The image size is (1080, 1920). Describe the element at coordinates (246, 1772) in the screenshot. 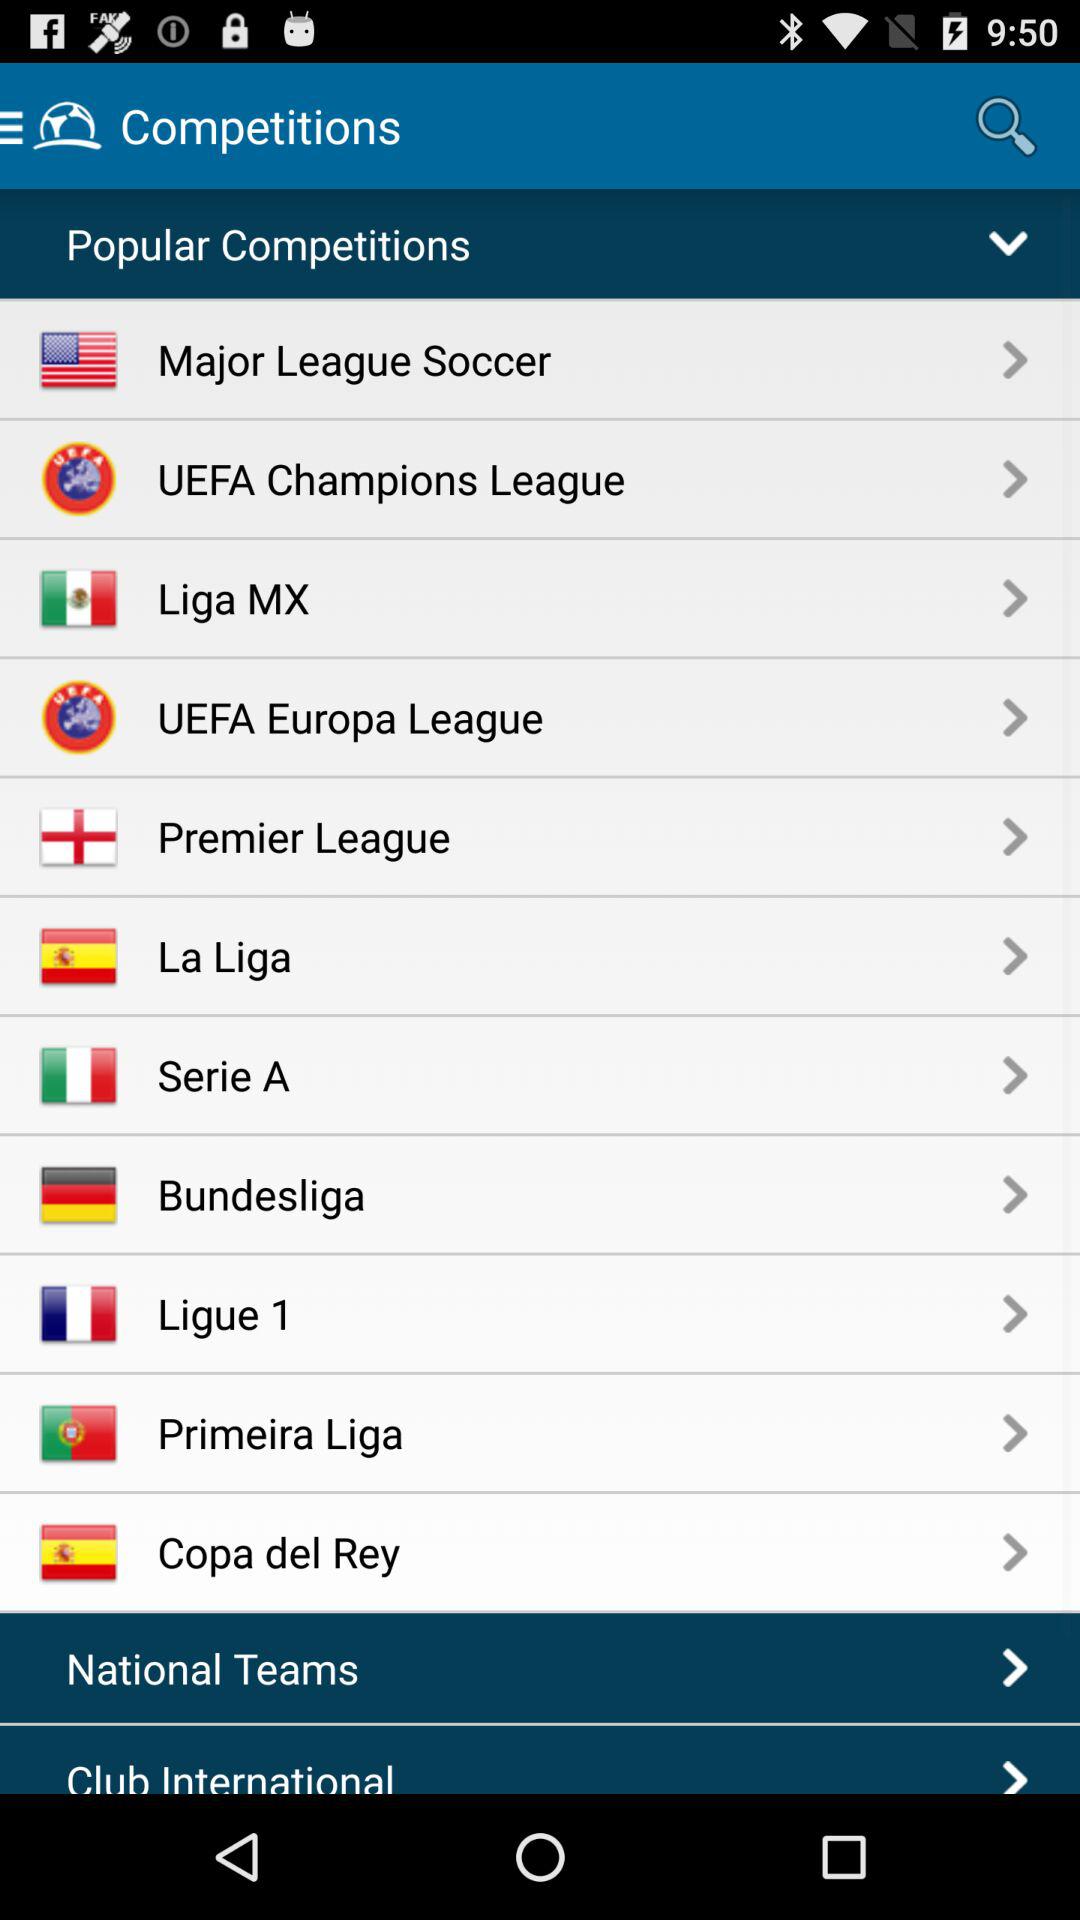

I see `choose the club international    item` at that location.